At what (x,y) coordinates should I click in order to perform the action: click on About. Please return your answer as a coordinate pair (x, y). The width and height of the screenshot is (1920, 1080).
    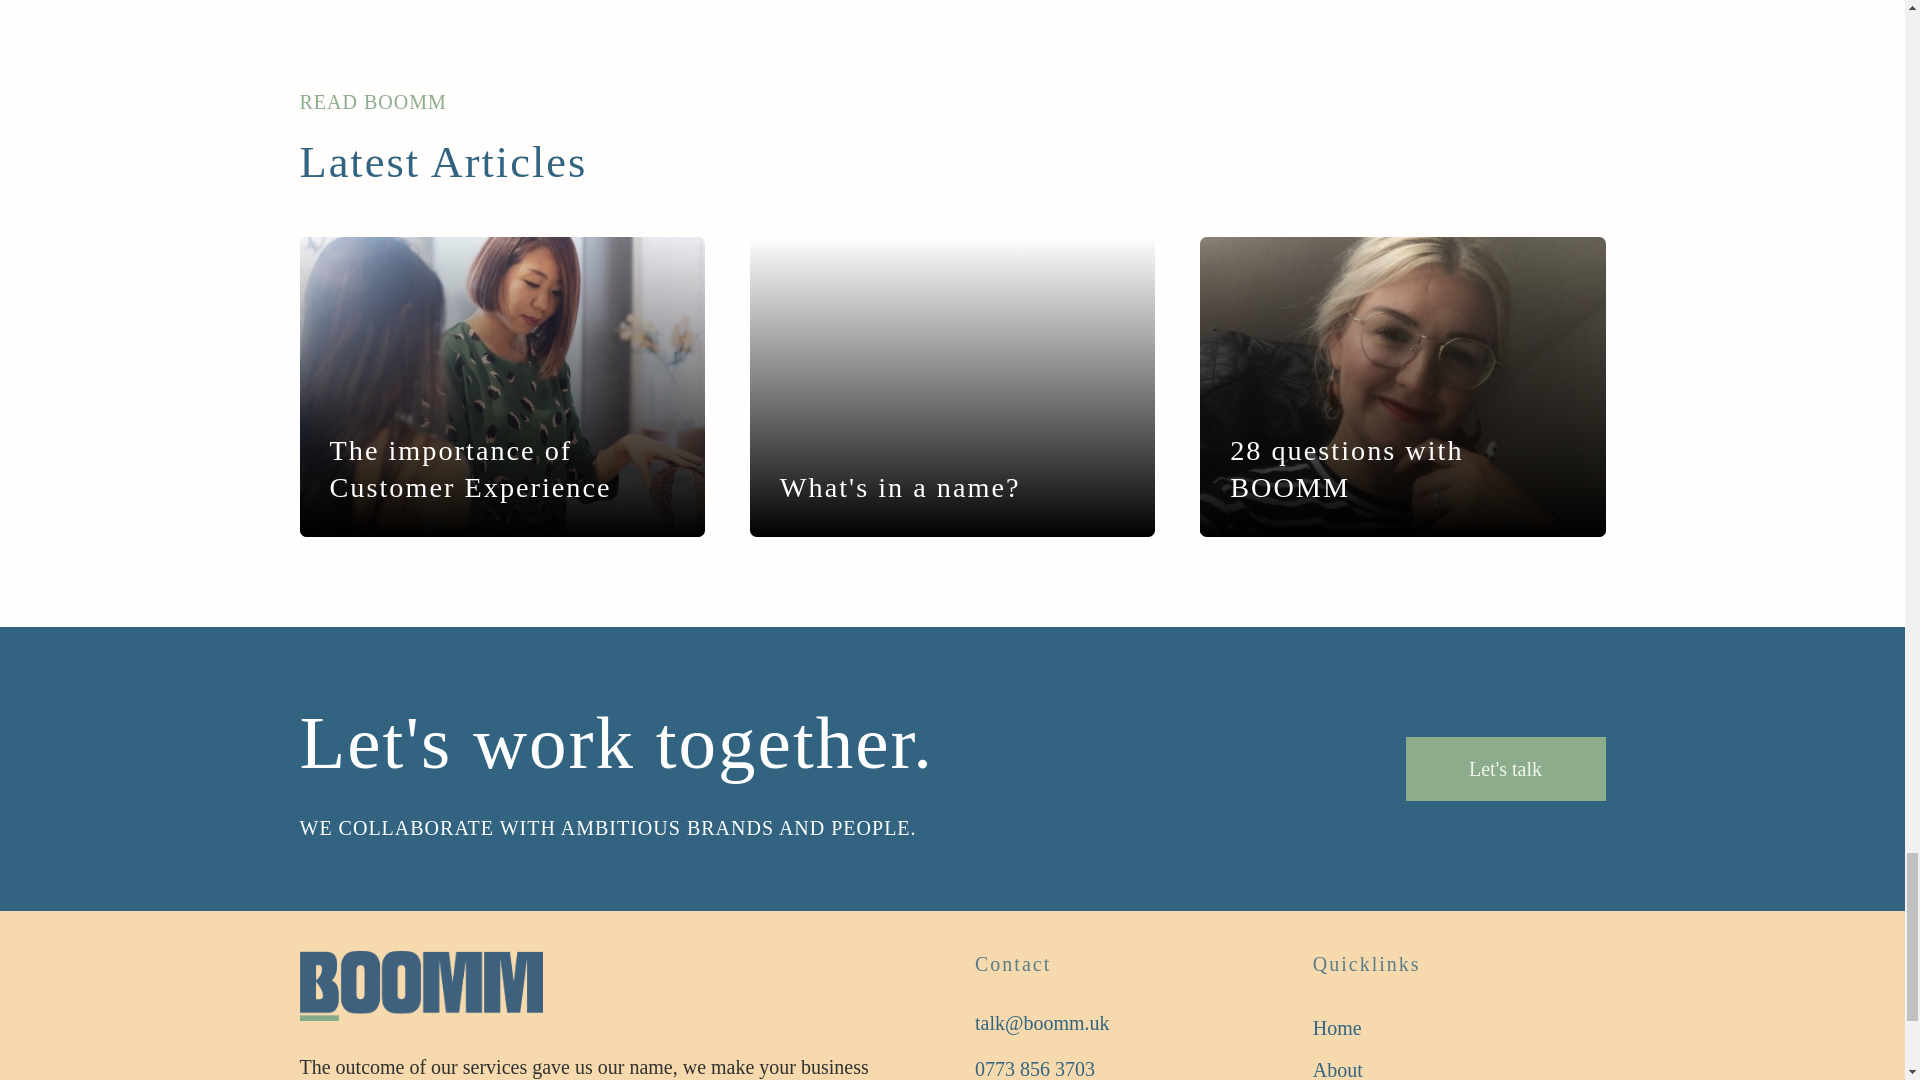
    Looking at the image, I should click on (1364, 1064).